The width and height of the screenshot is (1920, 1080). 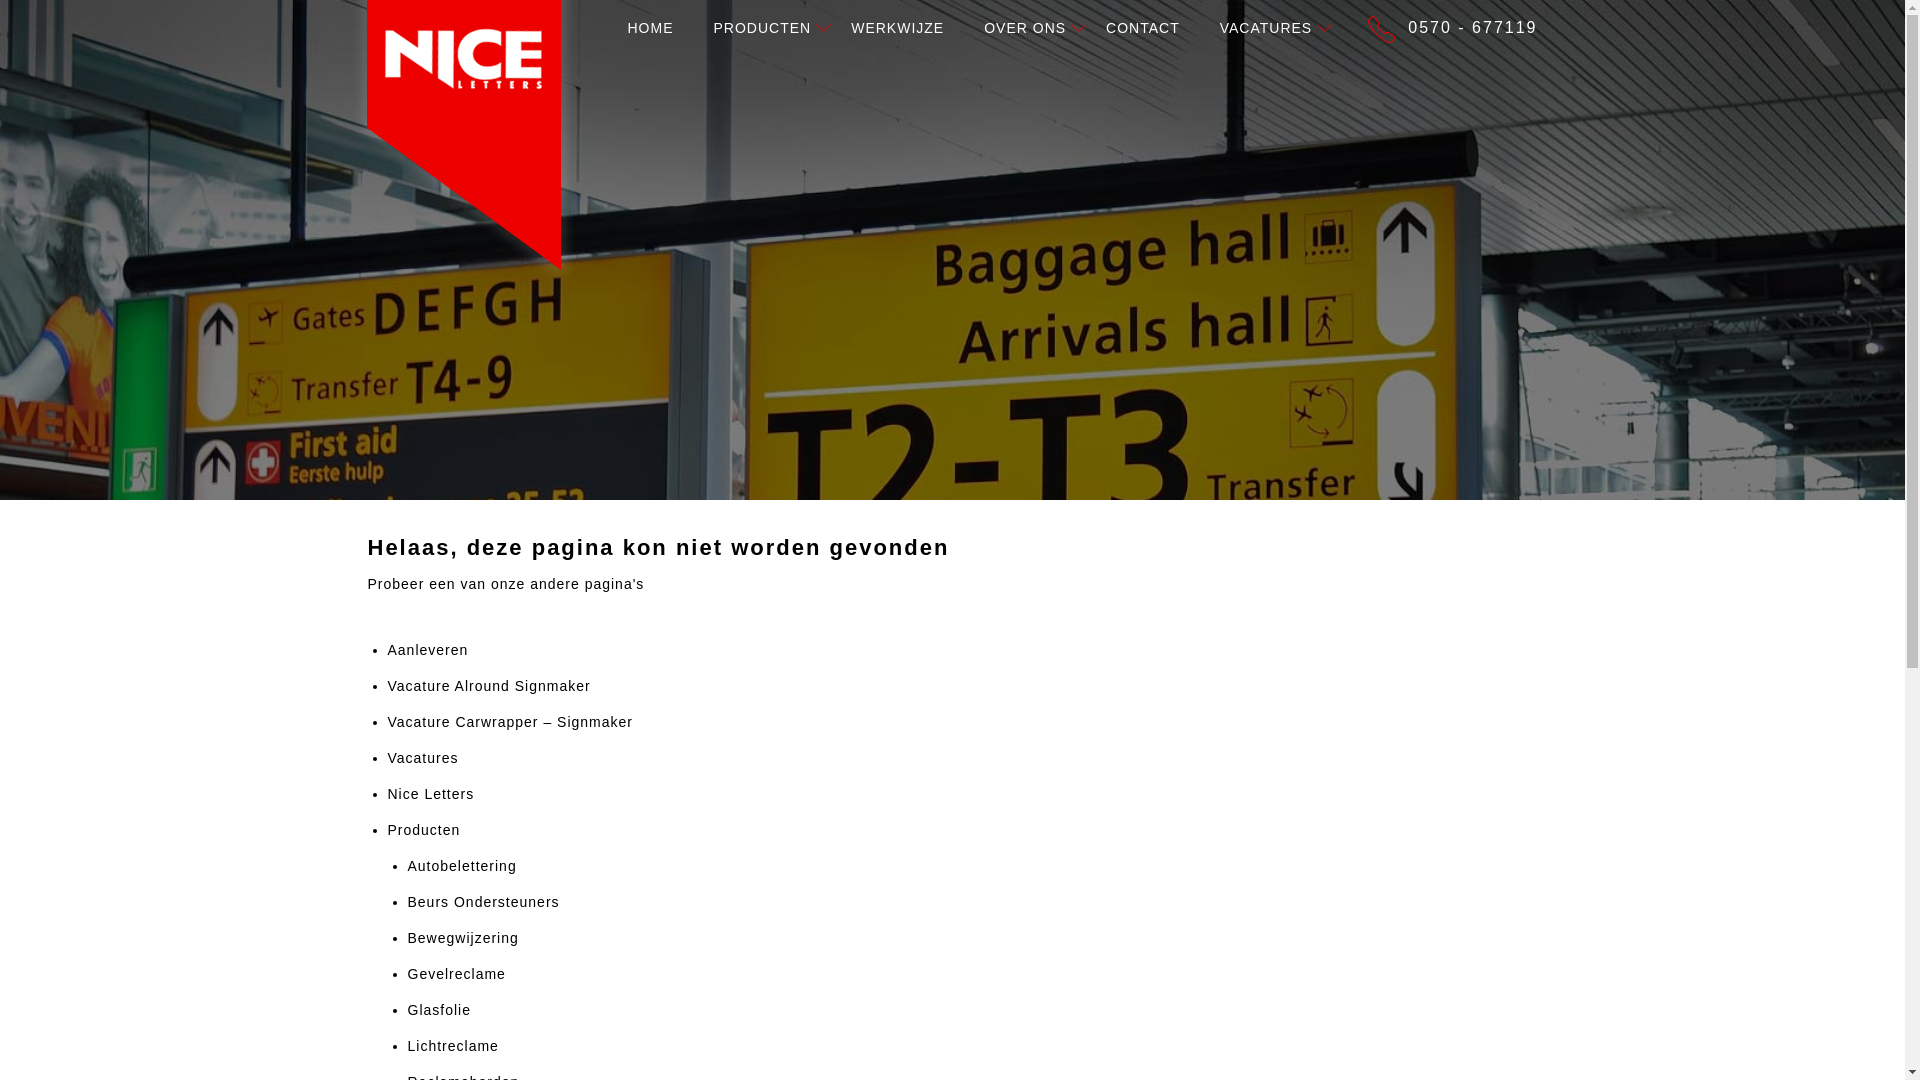 What do you see at coordinates (428, 649) in the screenshot?
I see `Aanleveren` at bounding box center [428, 649].